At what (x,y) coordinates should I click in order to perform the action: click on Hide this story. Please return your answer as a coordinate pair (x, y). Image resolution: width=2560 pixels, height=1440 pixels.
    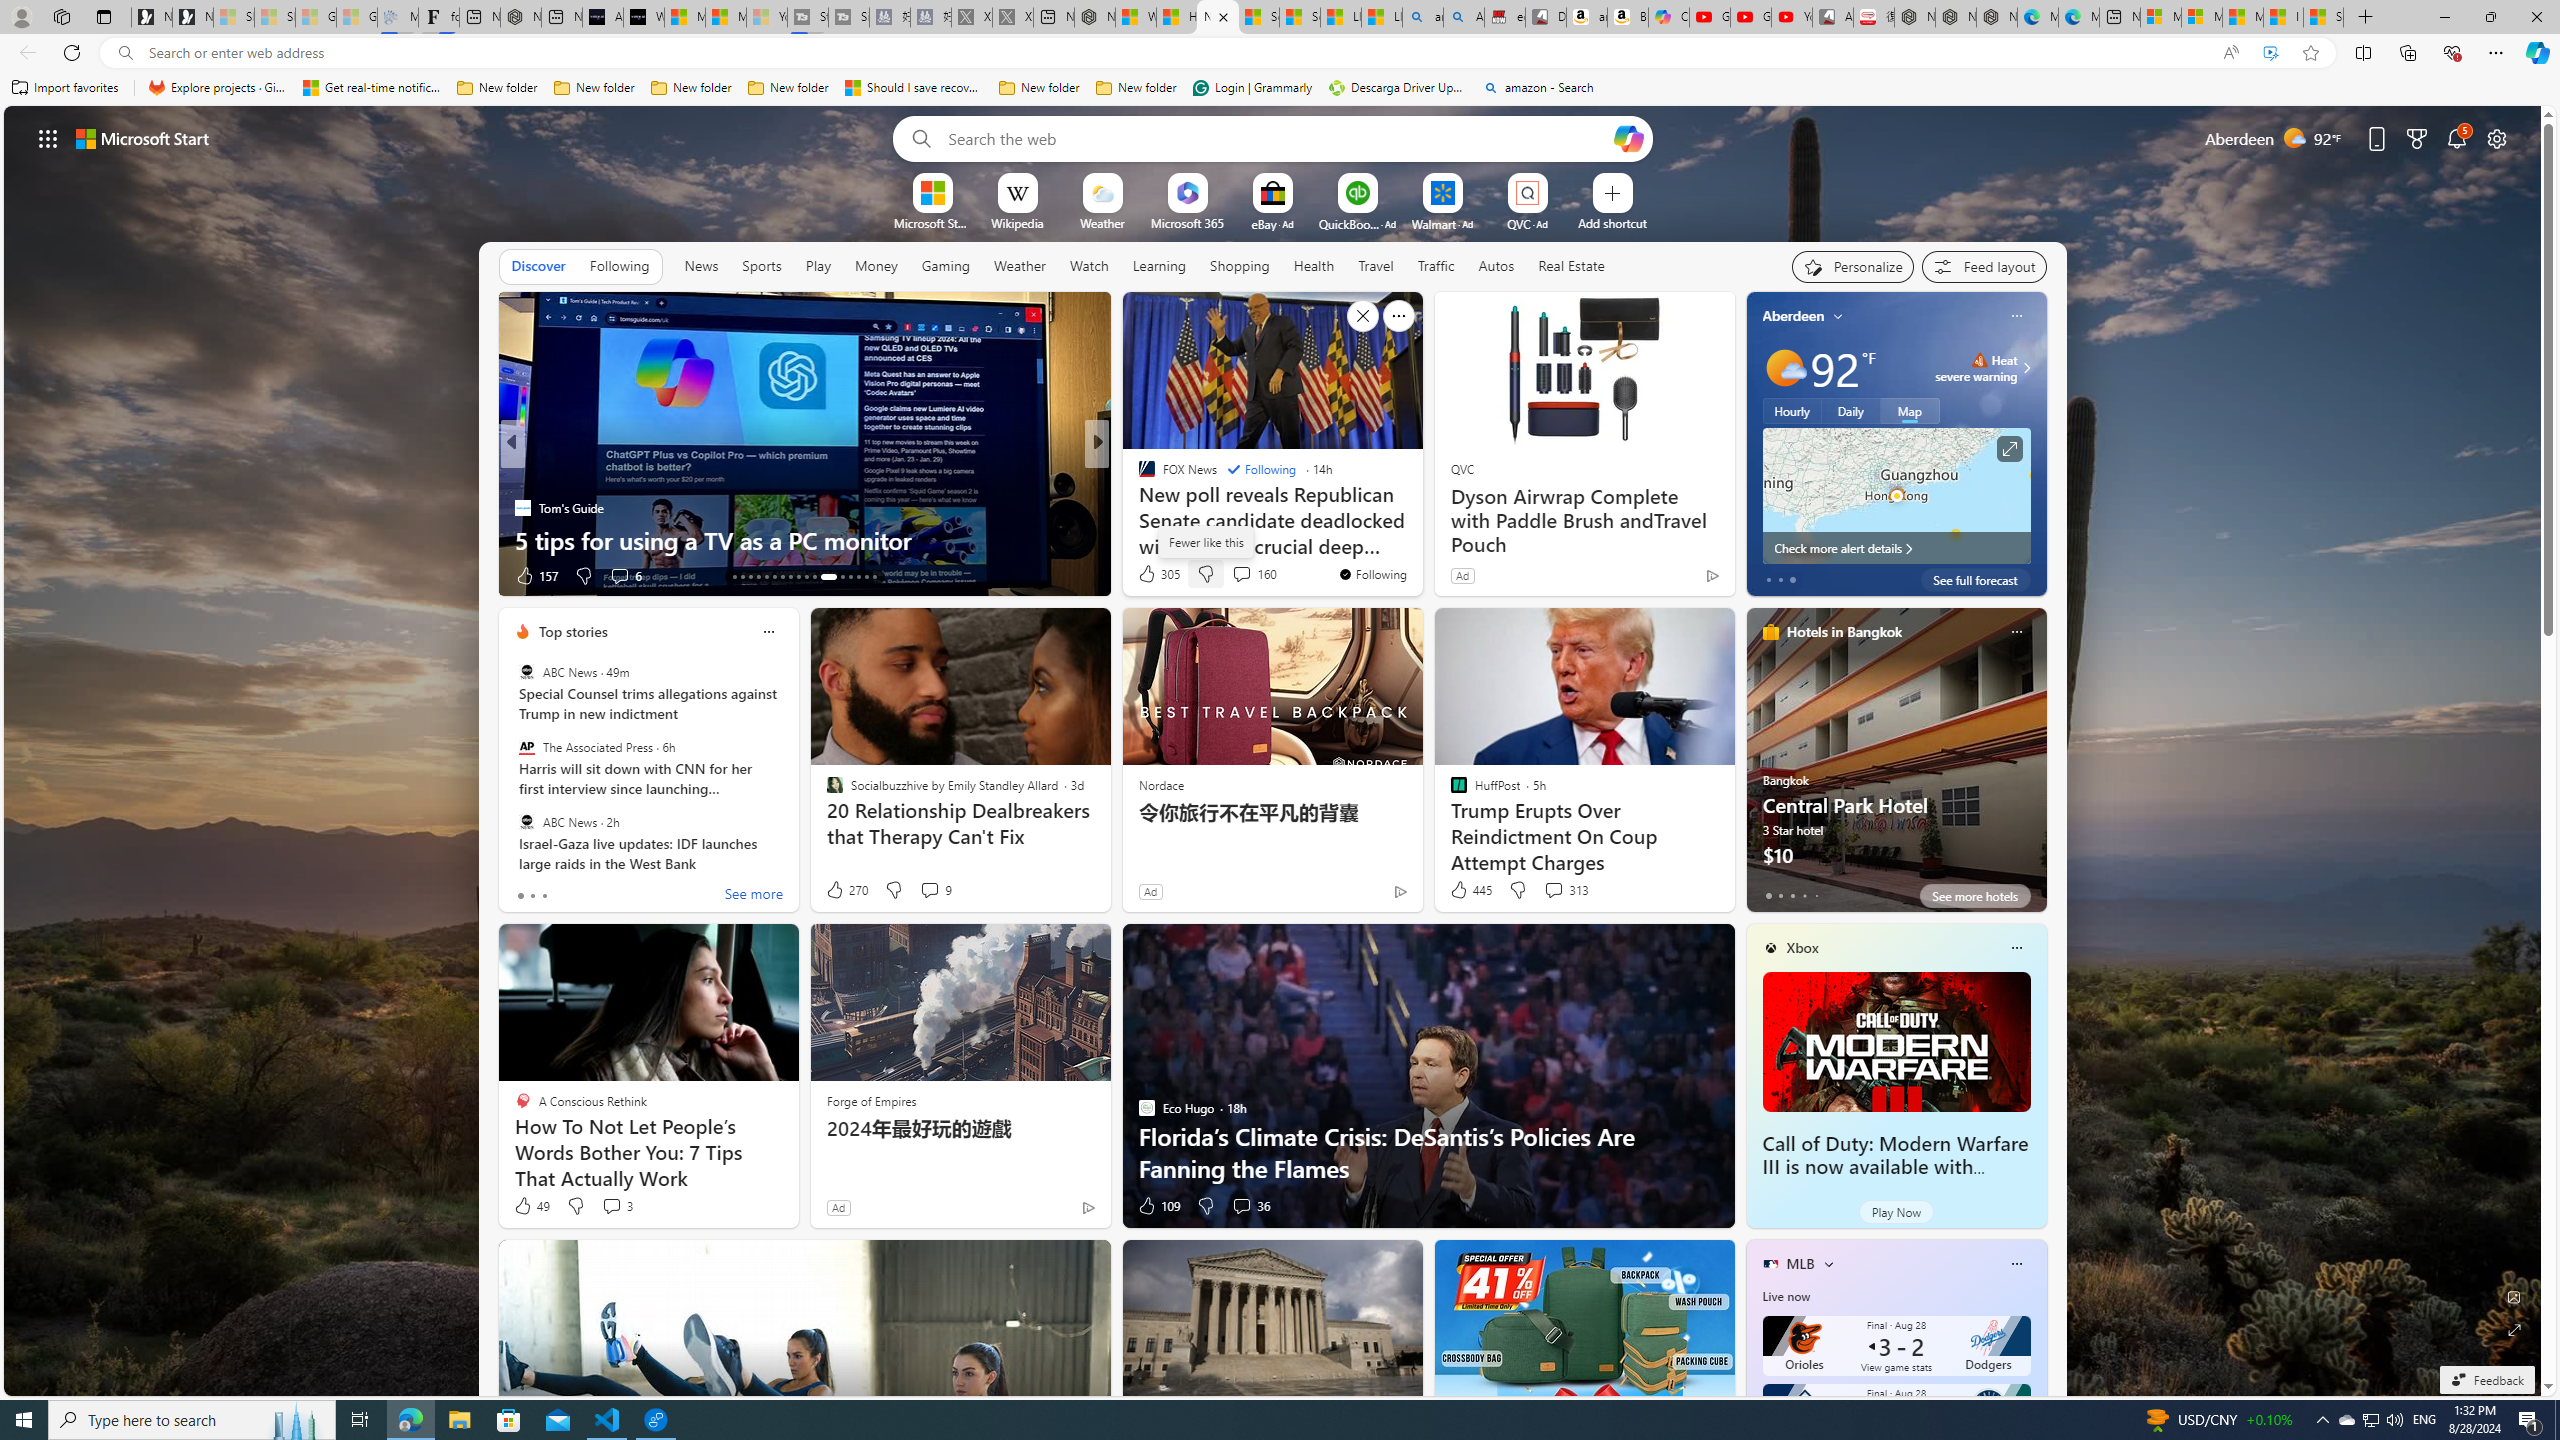
    Looking at the image, I should click on (1362, 316).